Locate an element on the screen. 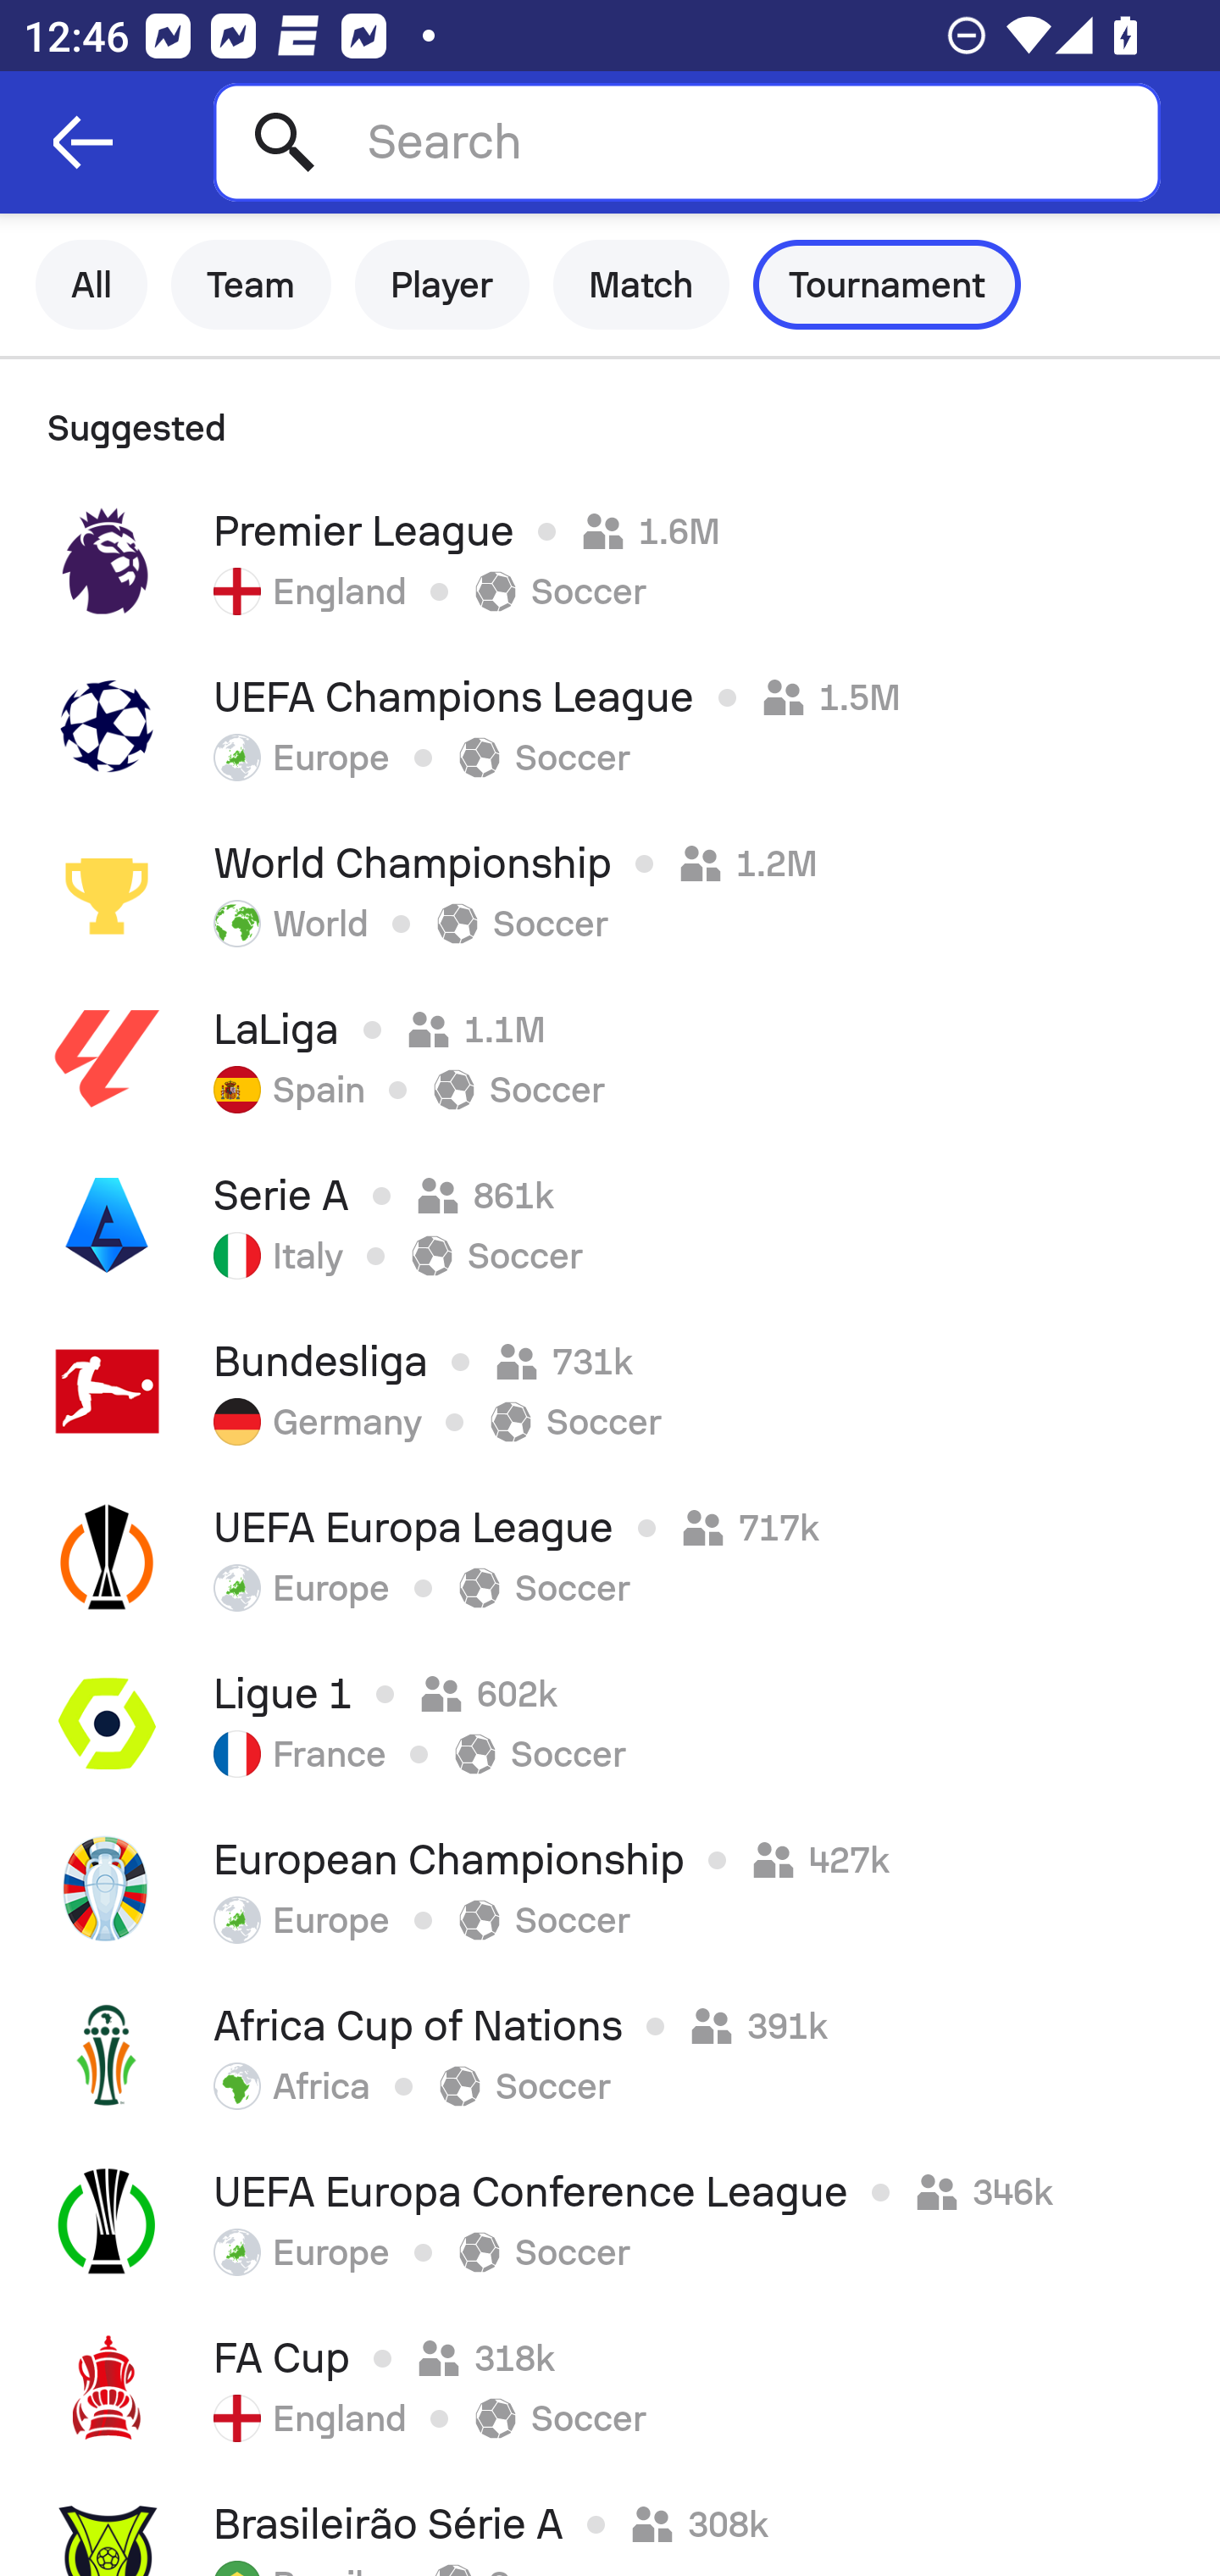 The image size is (1220, 2576). Premier League 1.6M England Soccer is located at coordinates (610, 561).